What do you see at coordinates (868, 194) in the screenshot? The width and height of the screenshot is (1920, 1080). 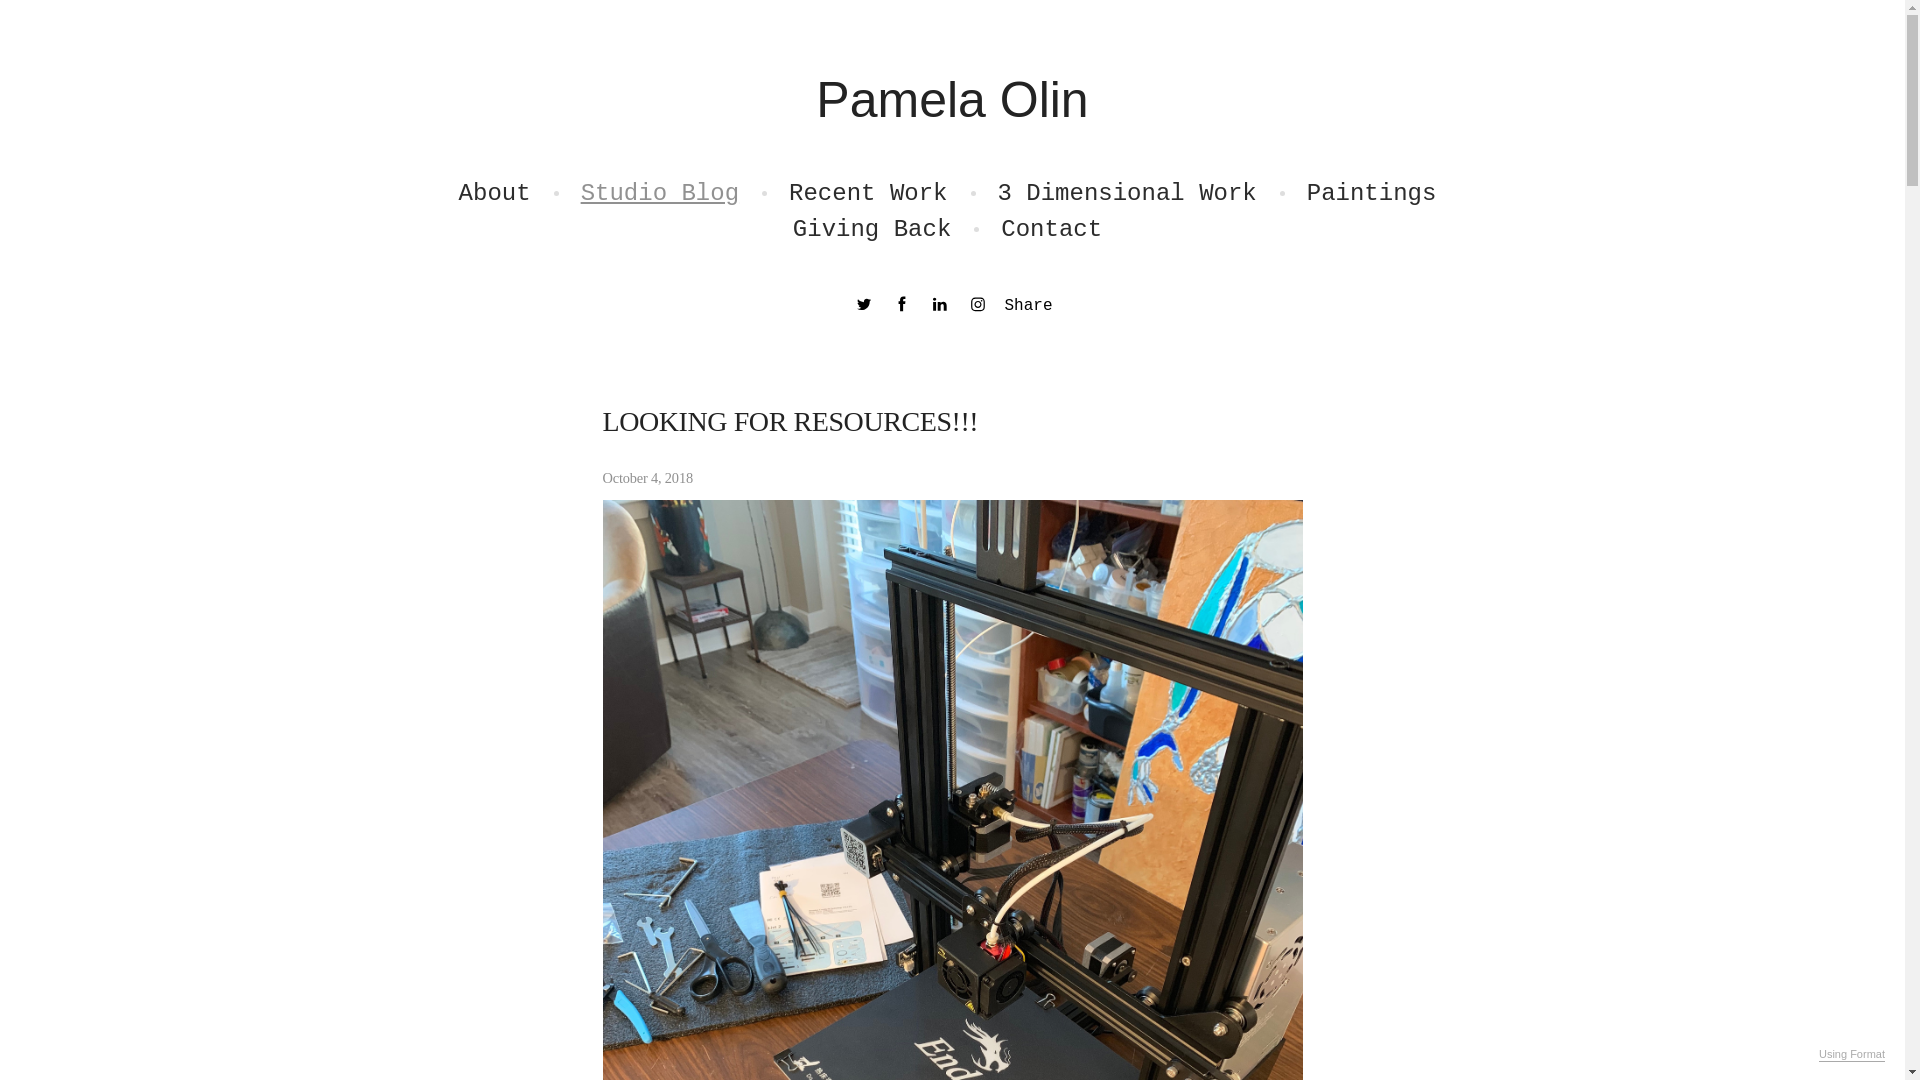 I see `Recent Work` at bounding box center [868, 194].